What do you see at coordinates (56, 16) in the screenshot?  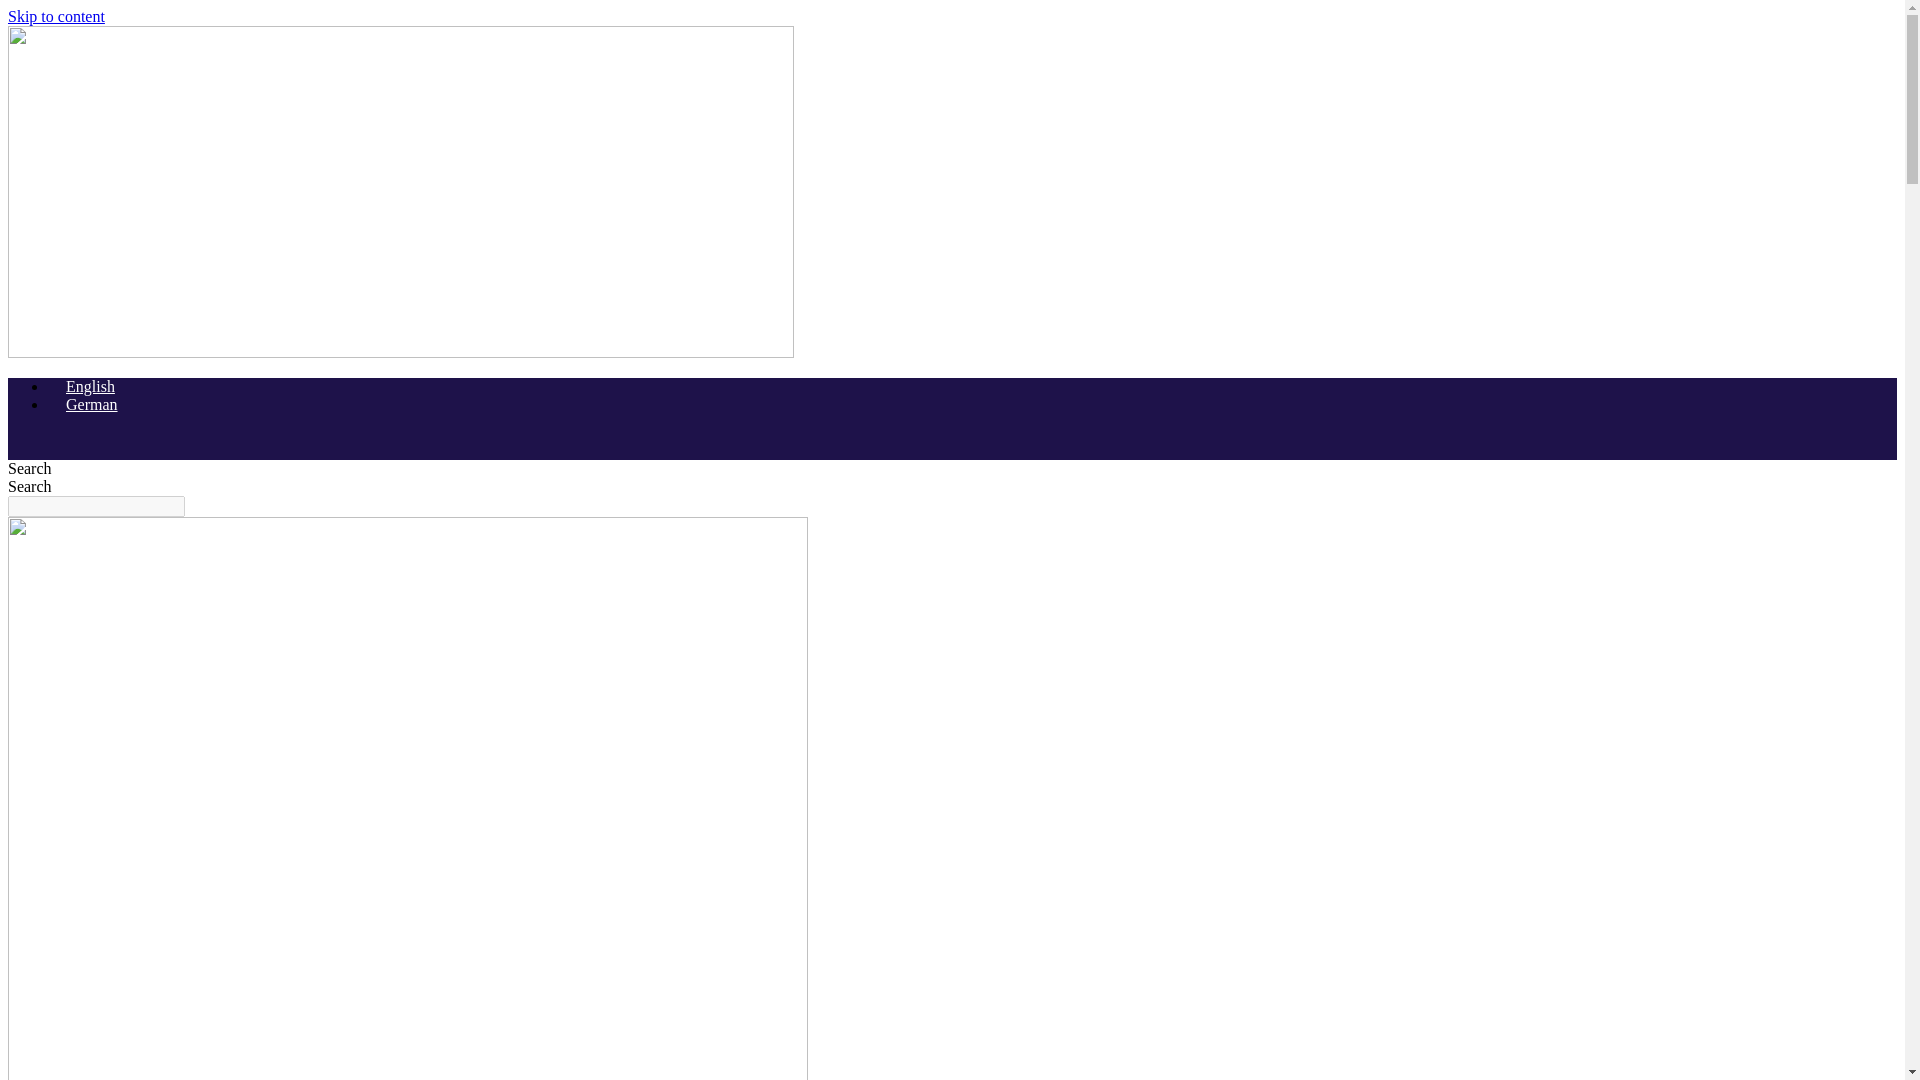 I see `Skip to content` at bounding box center [56, 16].